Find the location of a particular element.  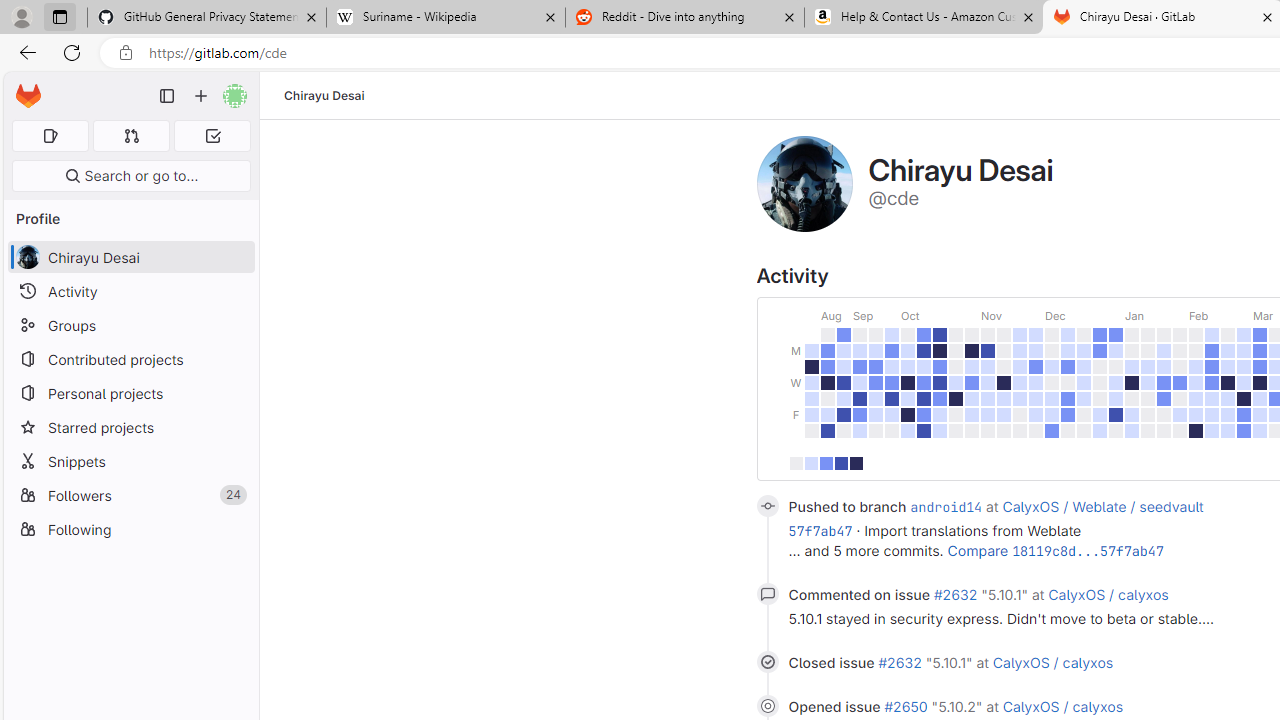

Chirayu Desai is located at coordinates (324, 95).